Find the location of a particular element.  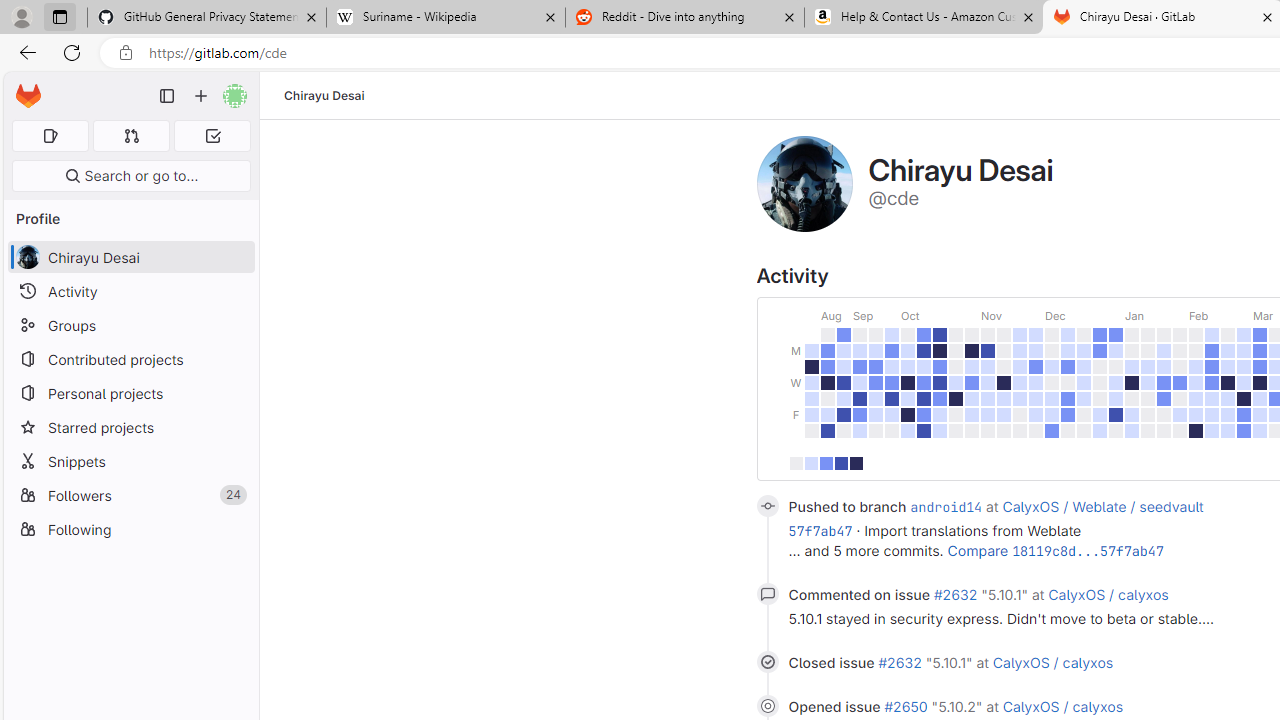

Chirayu Desai is located at coordinates (324, 95).